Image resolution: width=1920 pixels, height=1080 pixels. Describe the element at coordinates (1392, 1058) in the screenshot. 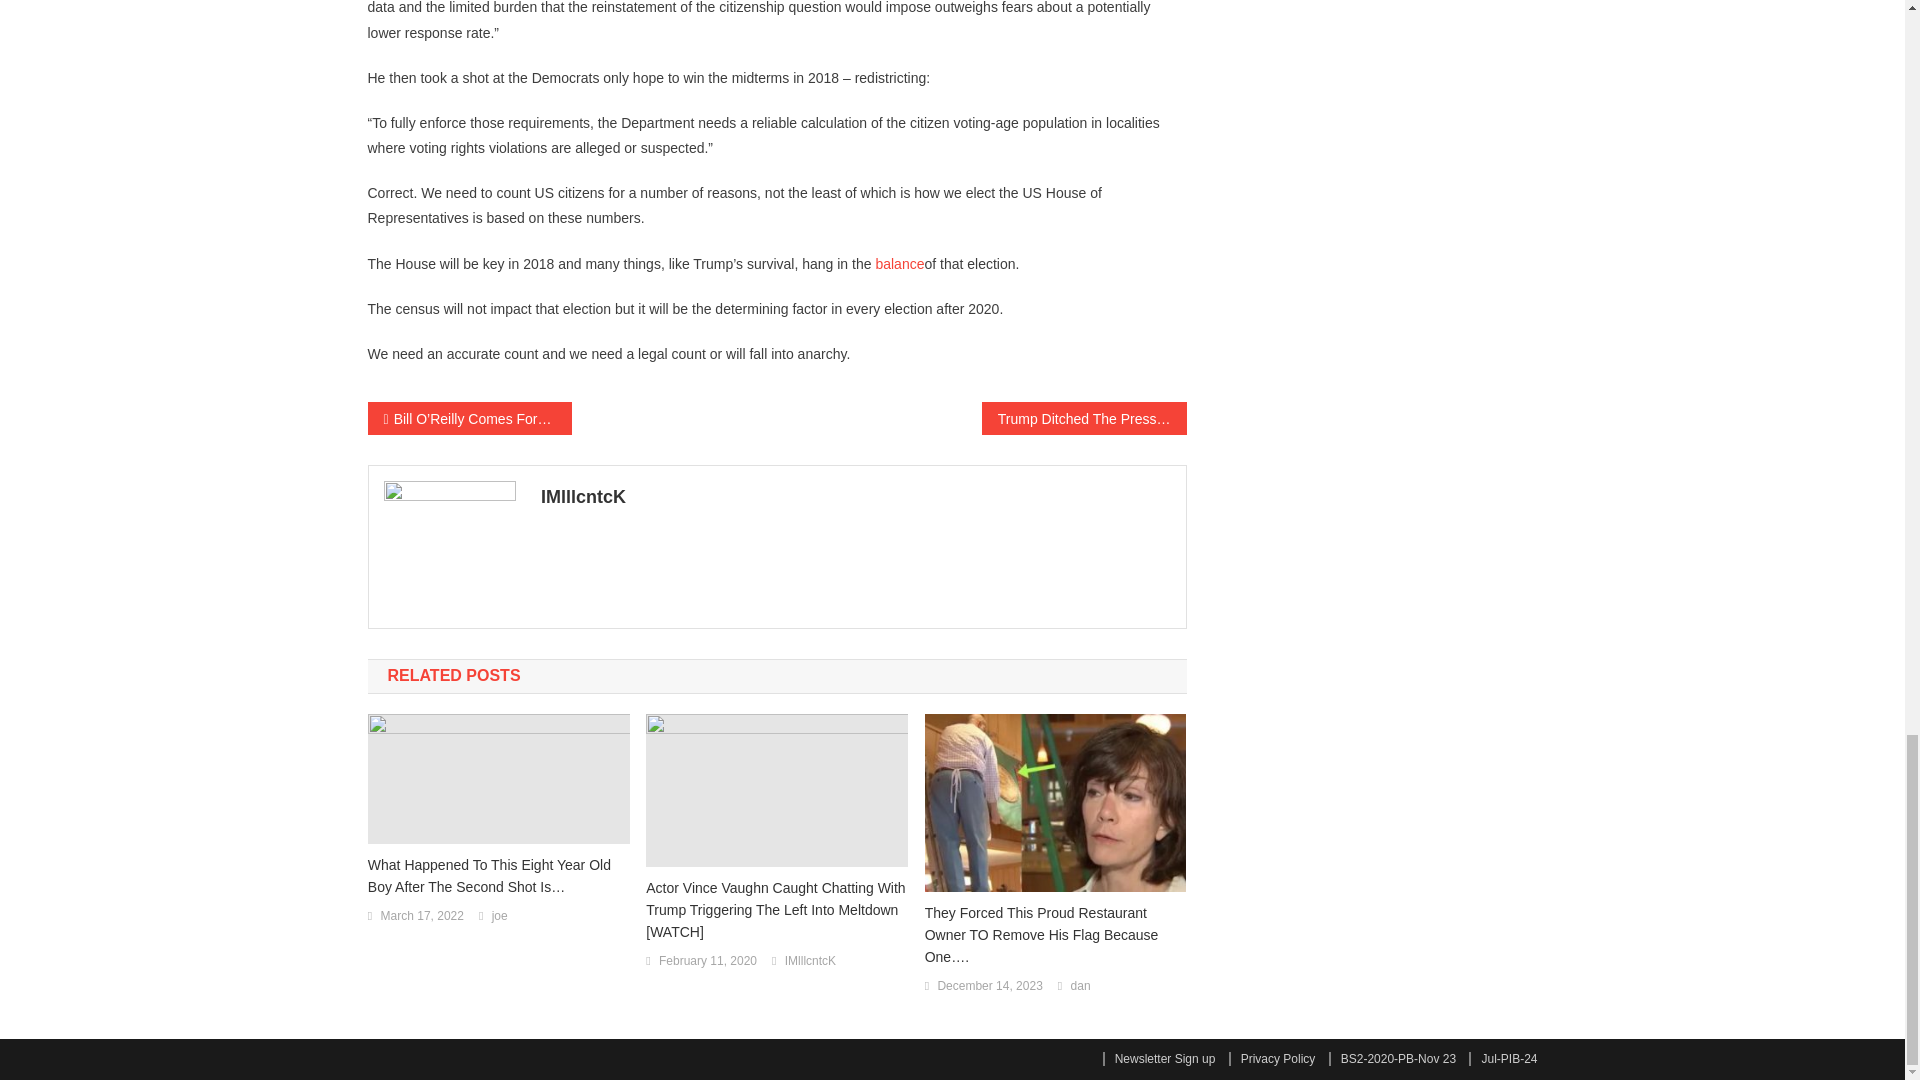

I see `BS2-2020-PB-Nov 23` at that location.